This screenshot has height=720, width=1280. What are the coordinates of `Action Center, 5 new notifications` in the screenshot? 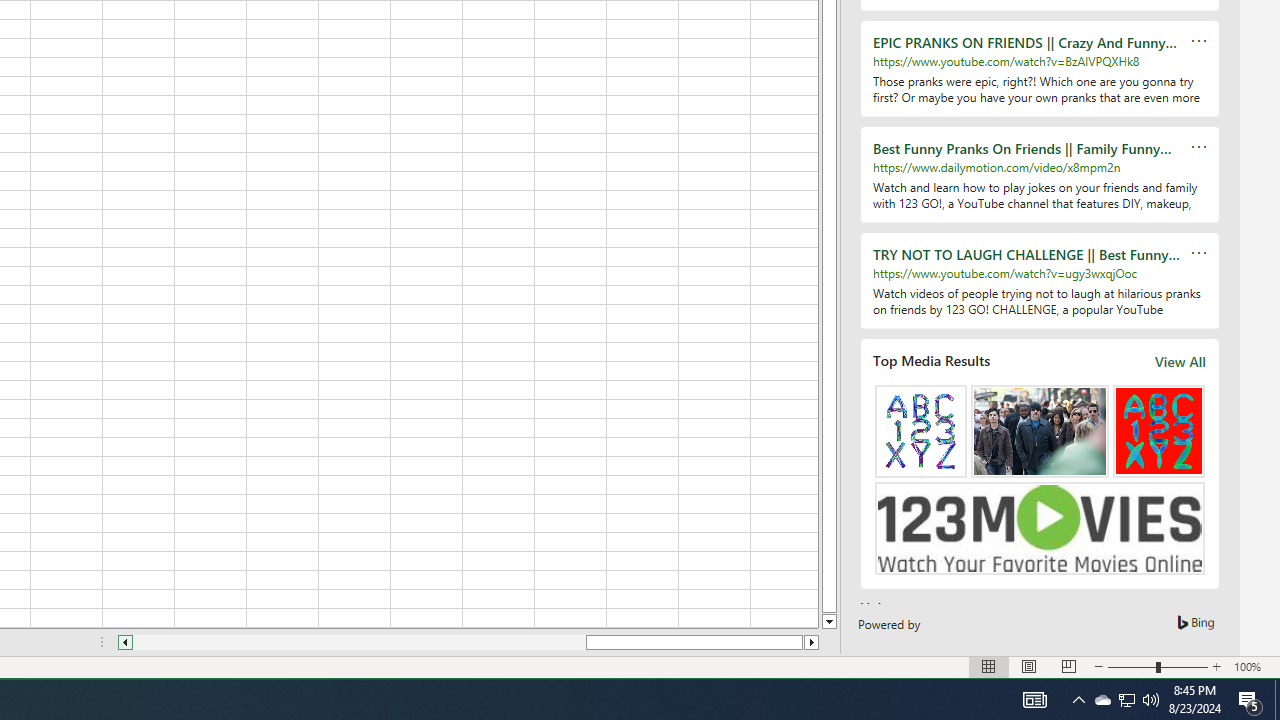 It's located at (1034, 700).